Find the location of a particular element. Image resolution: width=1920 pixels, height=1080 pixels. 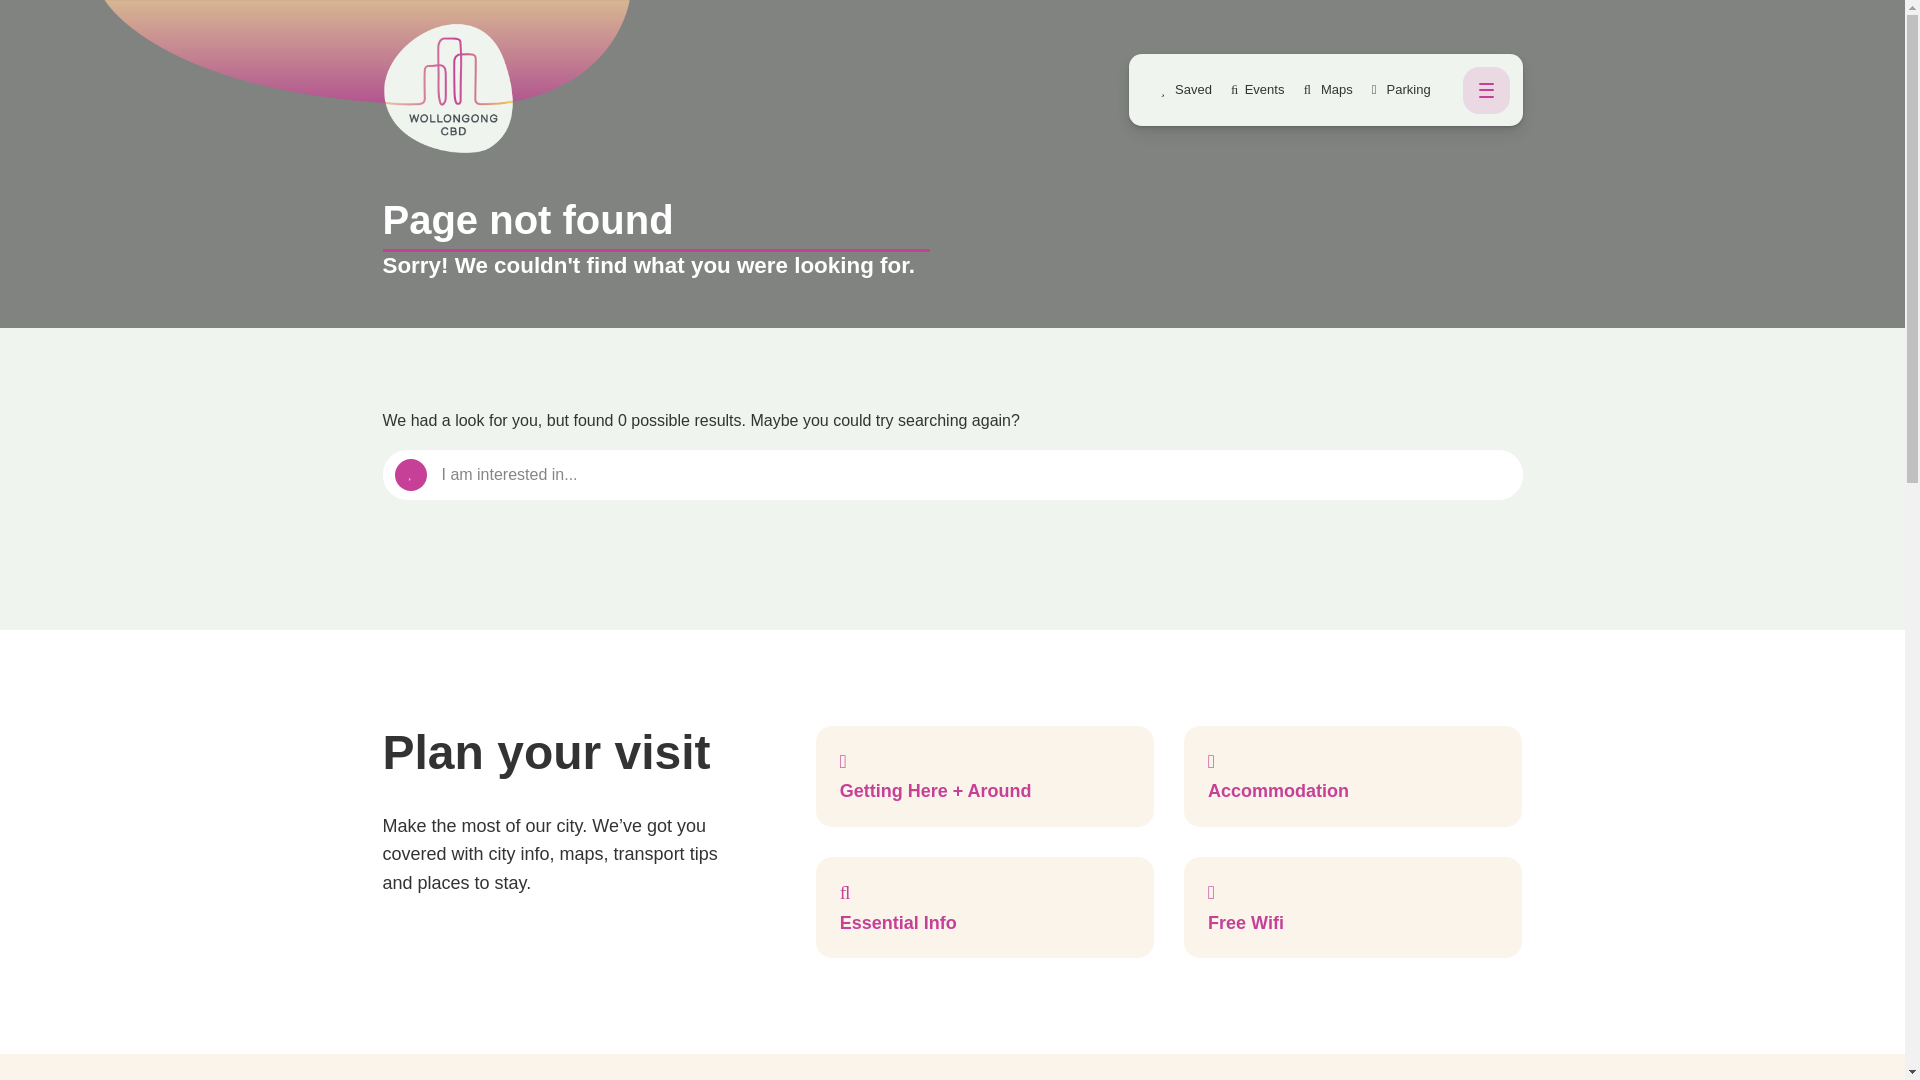

Saved is located at coordinates (1186, 90).